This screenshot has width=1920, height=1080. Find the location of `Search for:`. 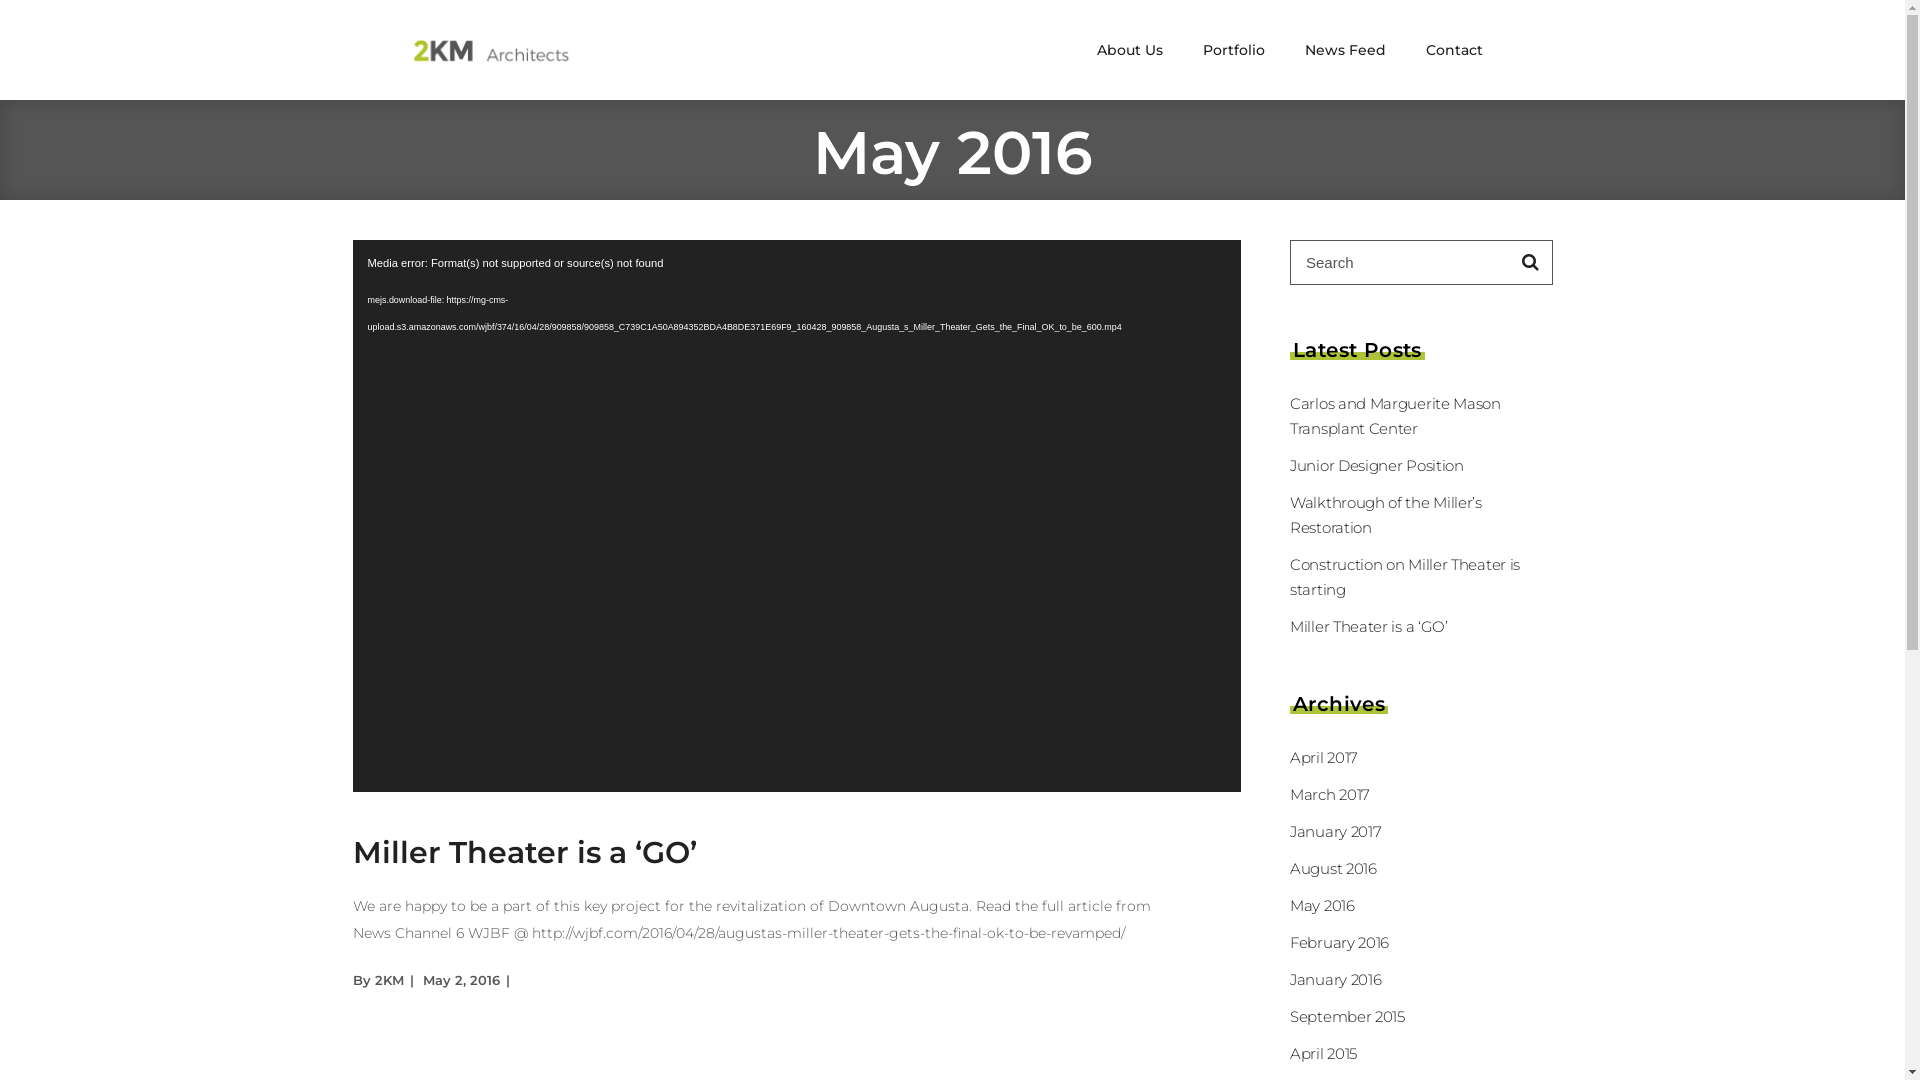

Search for: is located at coordinates (1400, 262).